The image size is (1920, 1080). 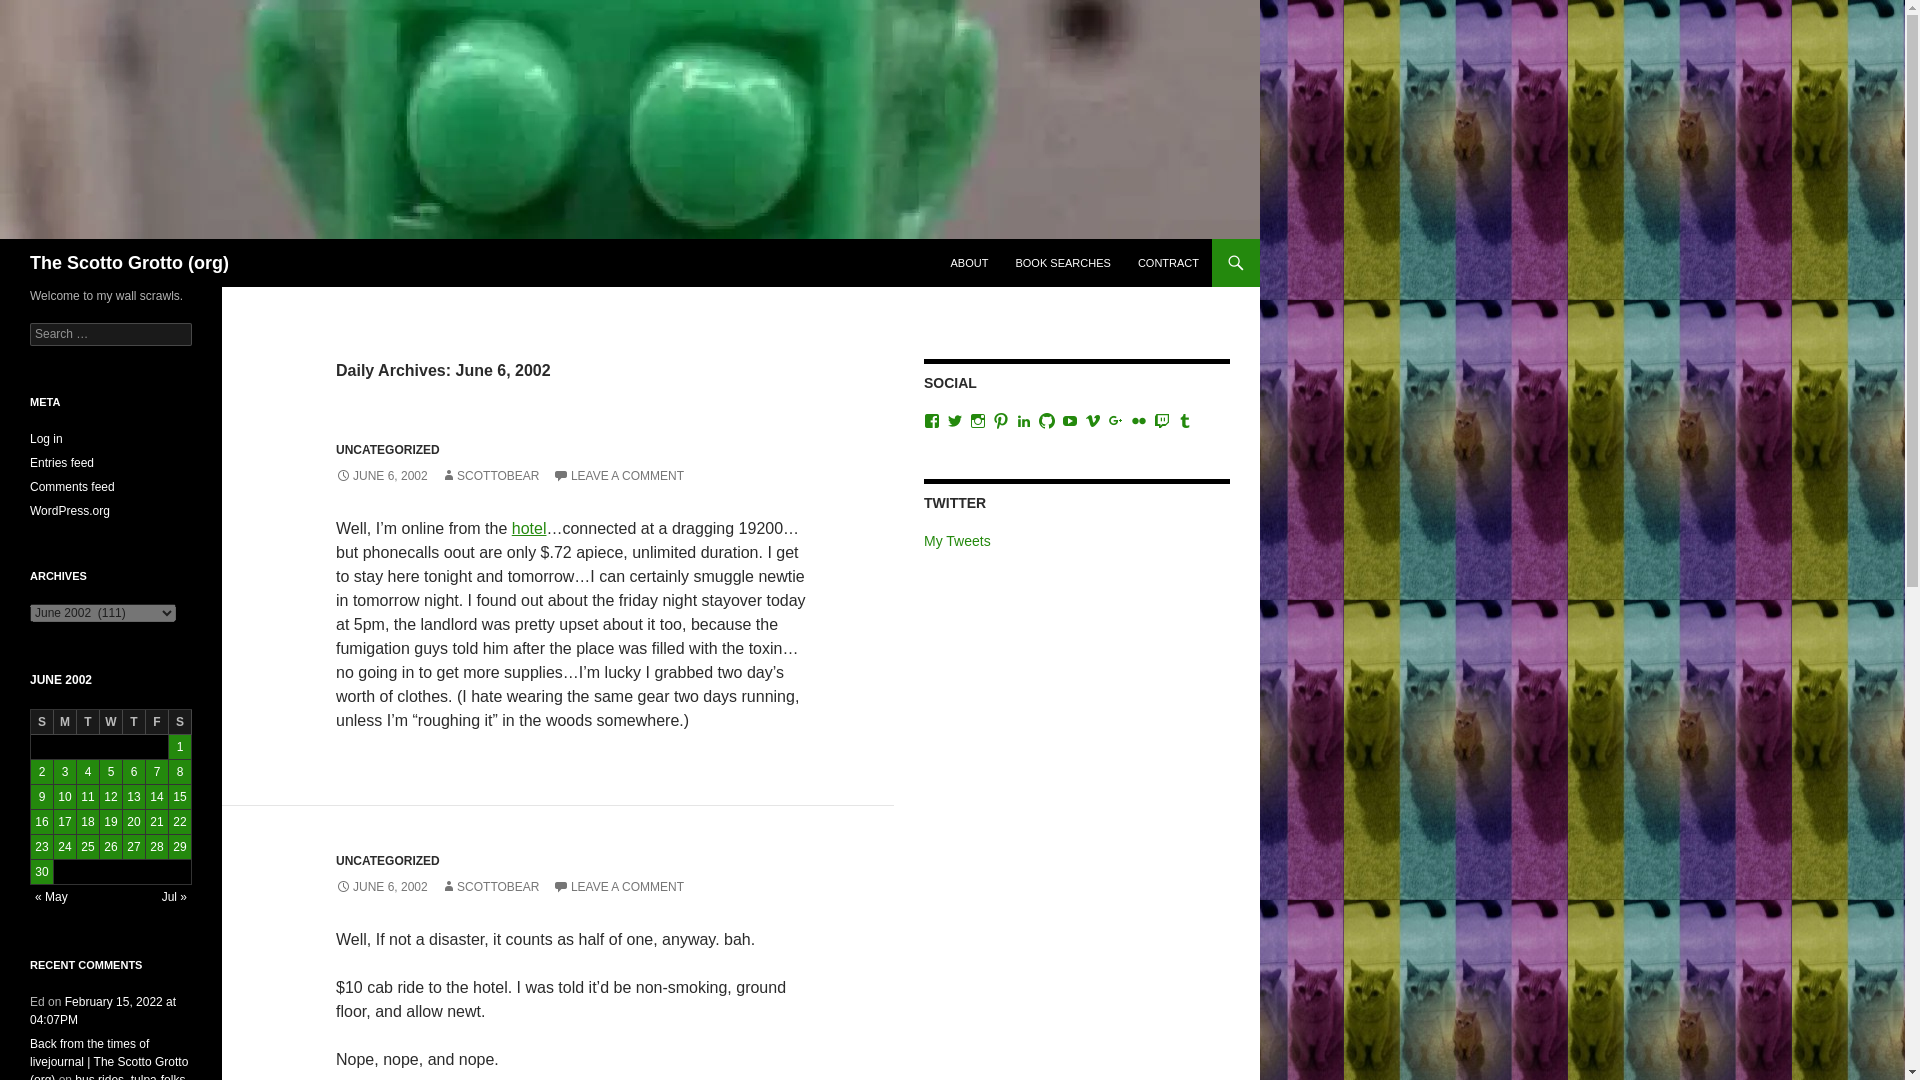 What do you see at coordinates (70, 511) in the screenshot?
I see `WordPress.org` at bounding box center [70, 511].